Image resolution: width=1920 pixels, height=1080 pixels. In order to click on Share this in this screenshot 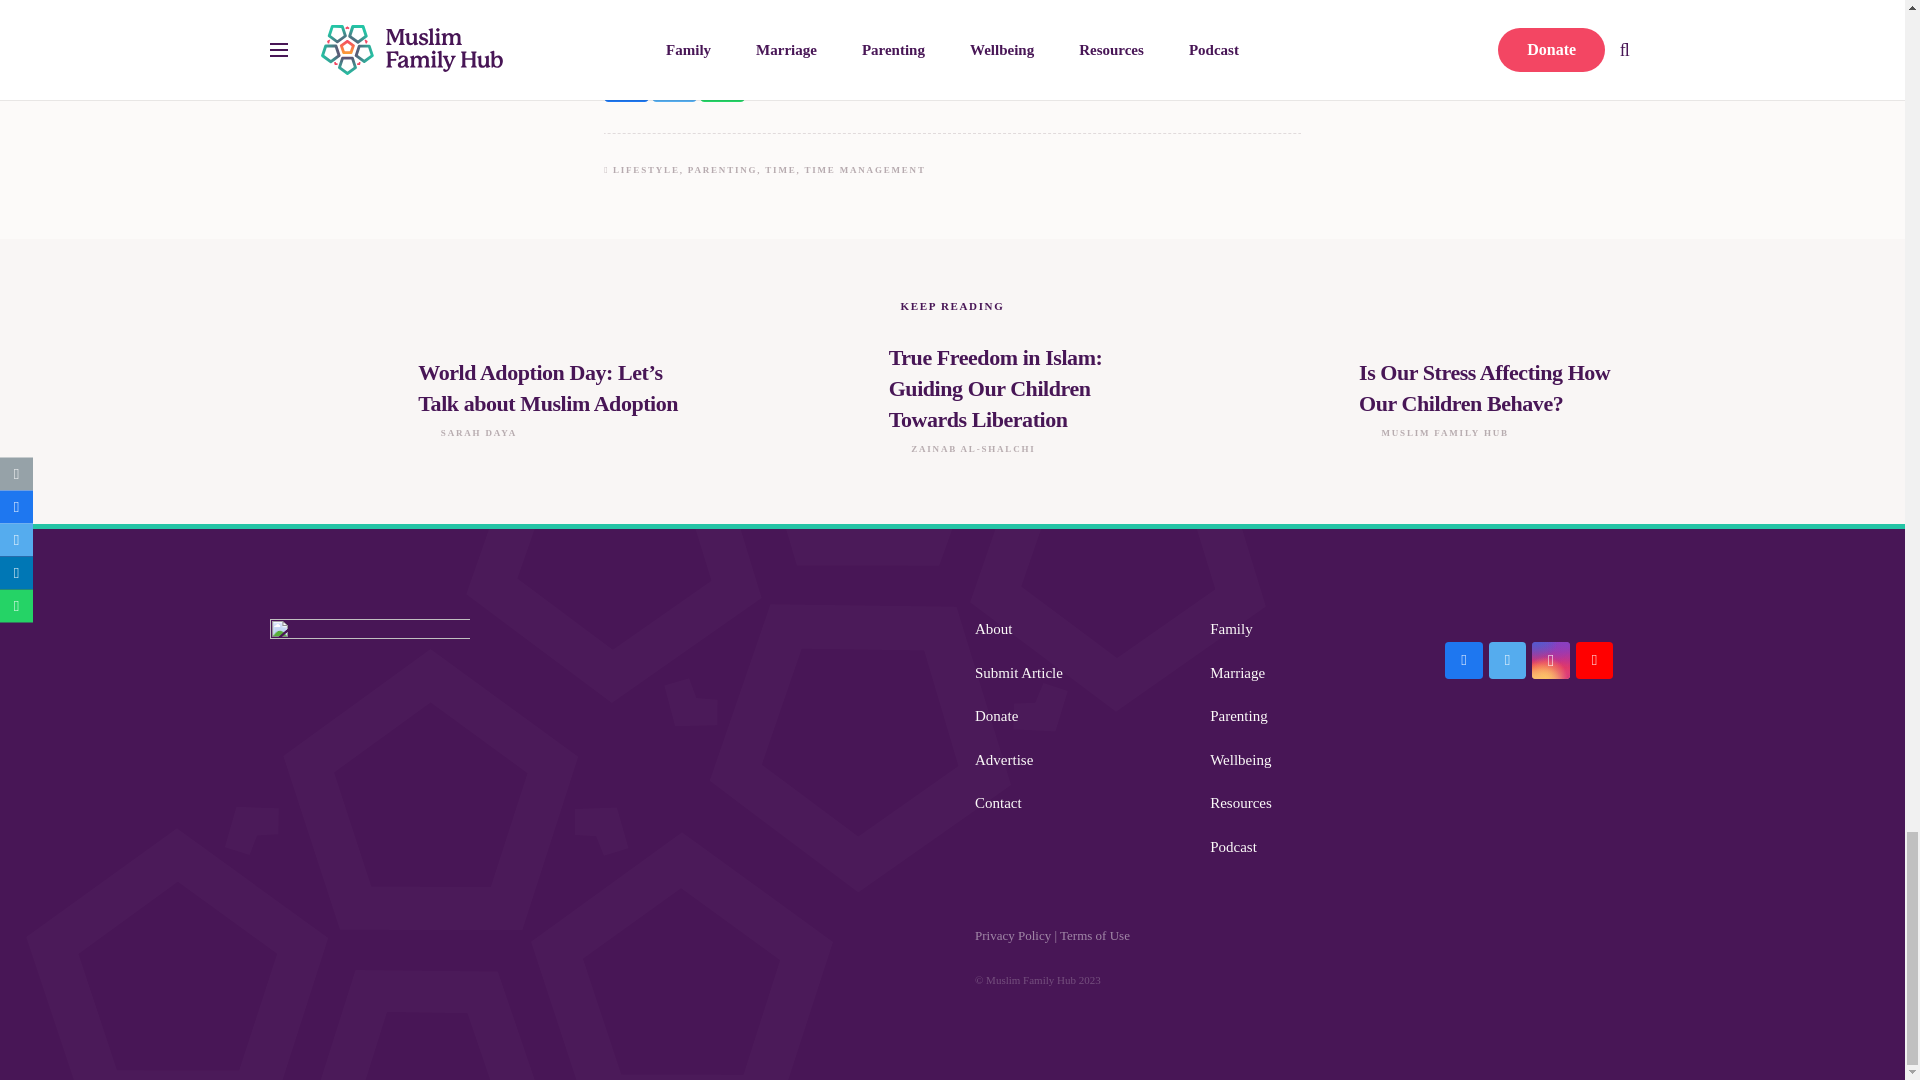, I will do `click(722, 86)`.